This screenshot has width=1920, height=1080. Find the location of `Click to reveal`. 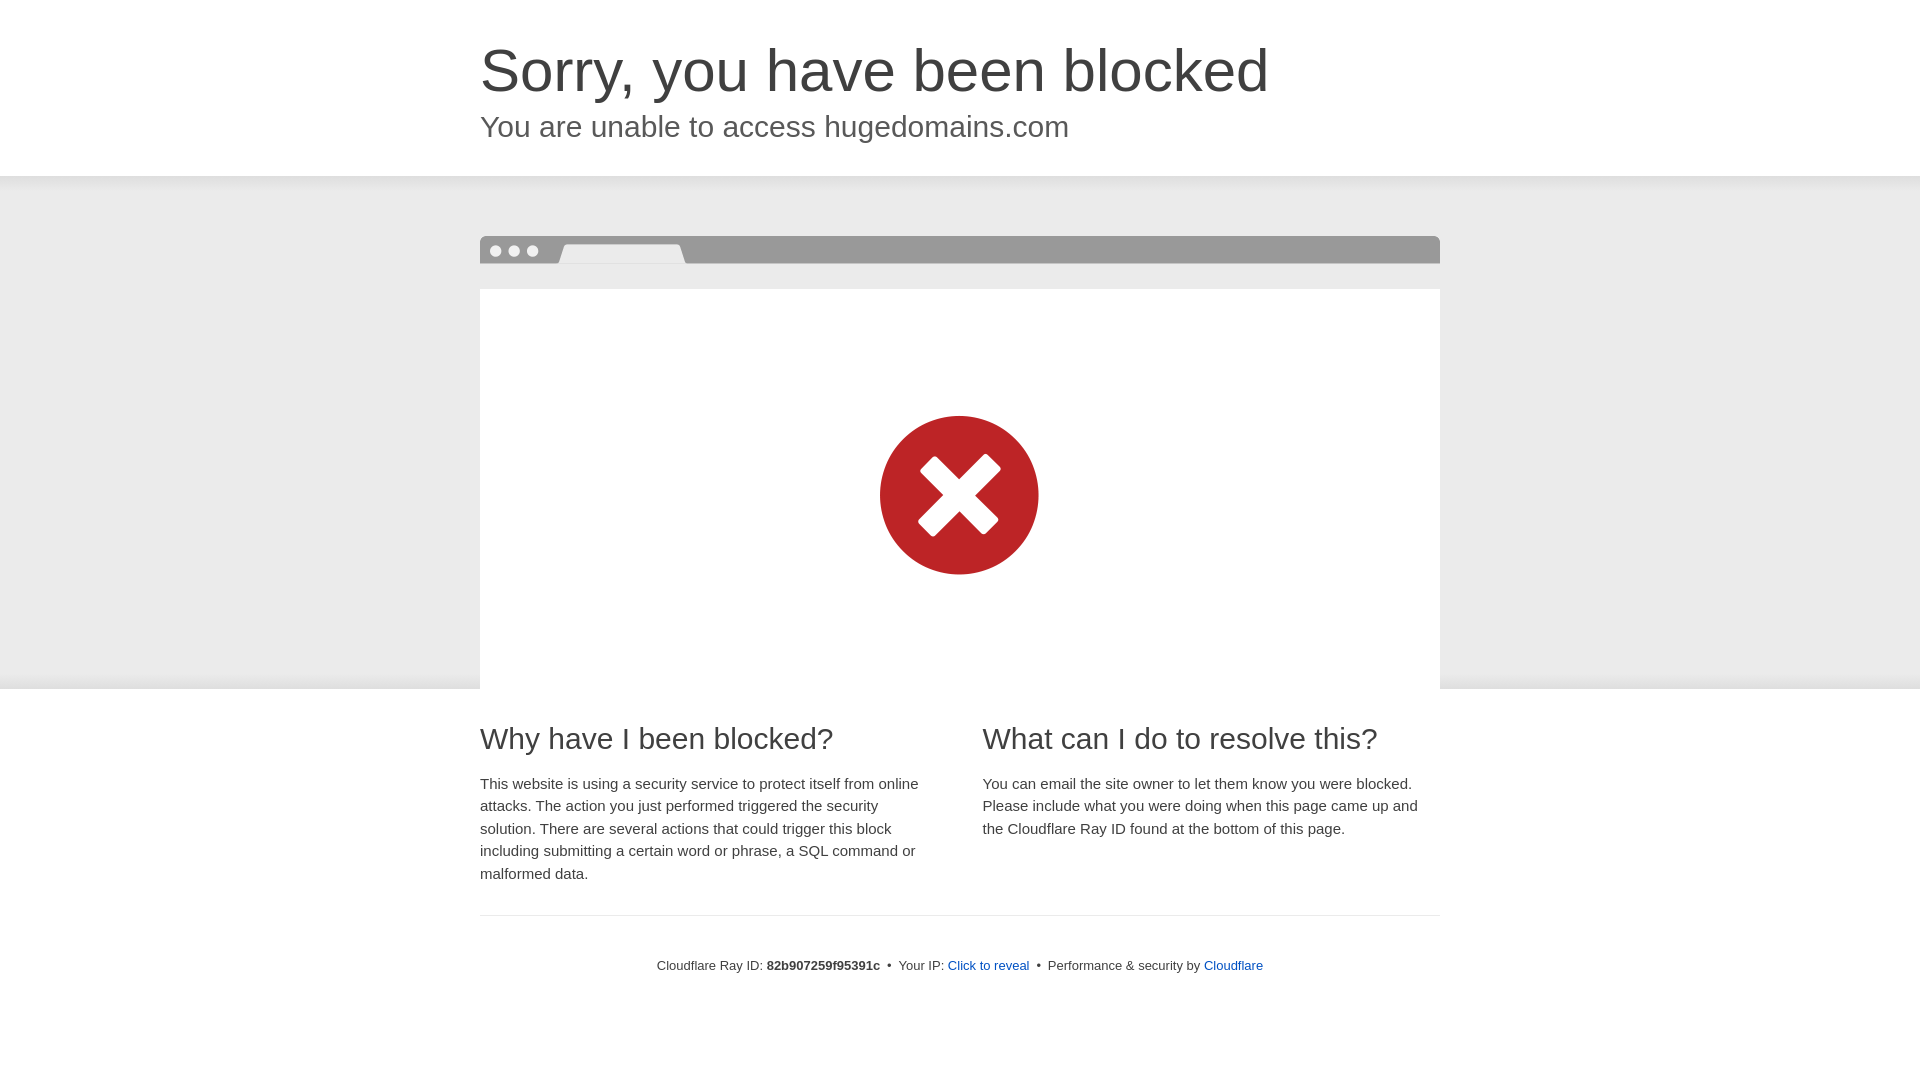

Click to reveal is located at coordinates (989, 966).